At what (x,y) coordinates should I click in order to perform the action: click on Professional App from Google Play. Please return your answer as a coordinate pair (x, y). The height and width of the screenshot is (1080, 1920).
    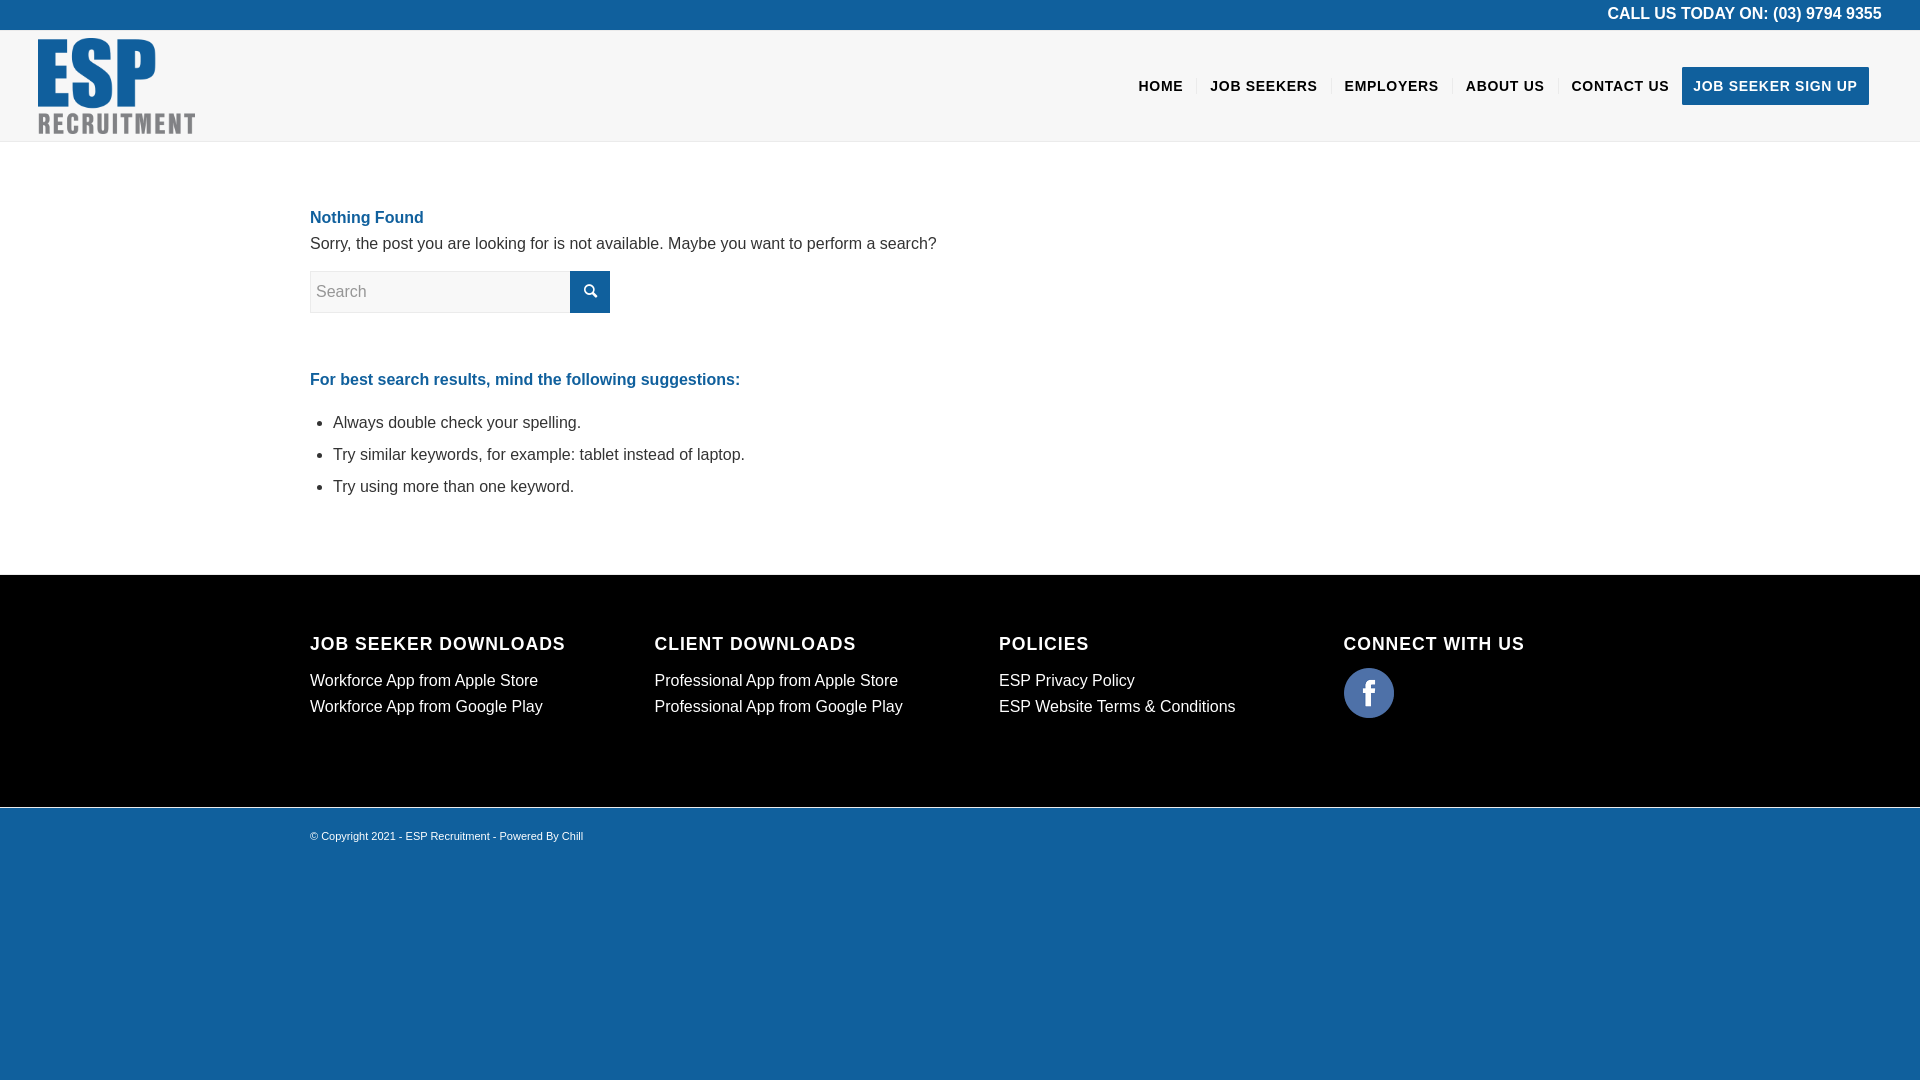
    Looking at the image, I should click on (778, 706).